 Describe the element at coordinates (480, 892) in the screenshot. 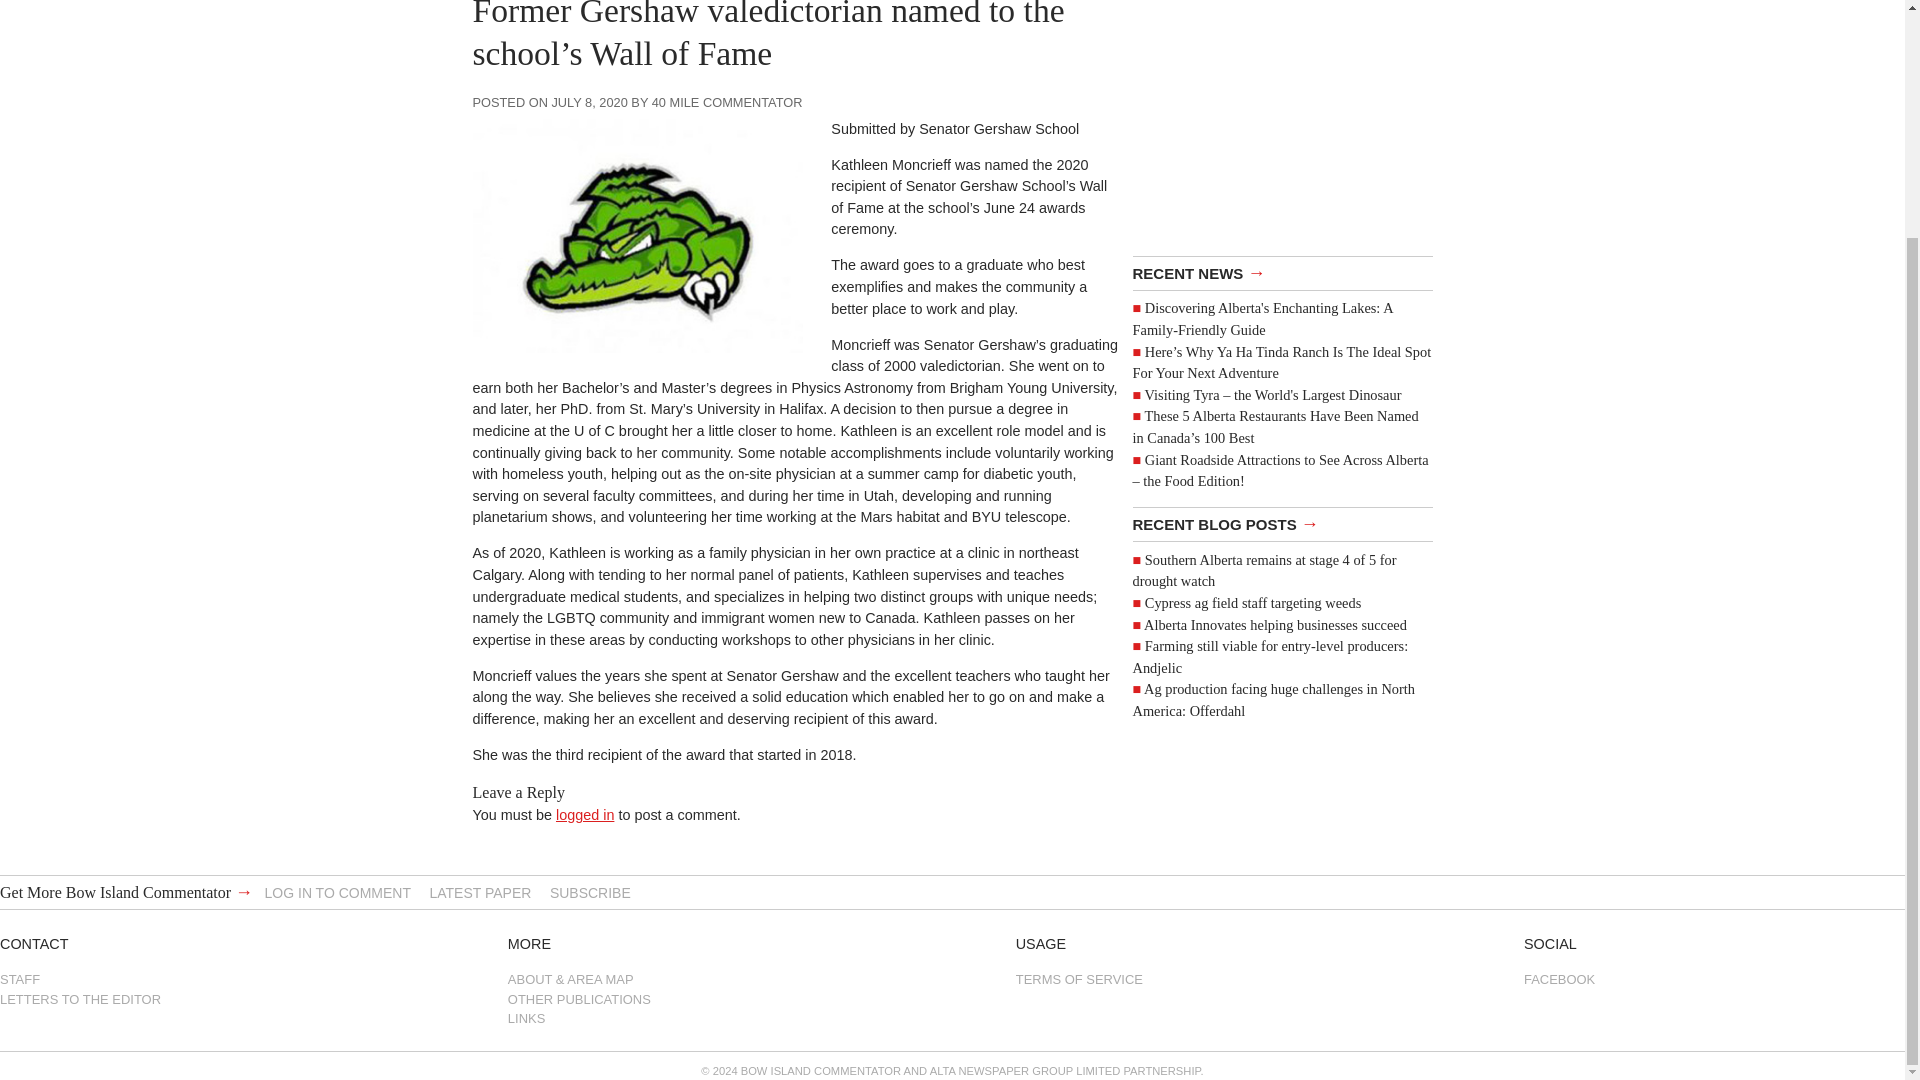

I see `LATEST PAPER` at that location.